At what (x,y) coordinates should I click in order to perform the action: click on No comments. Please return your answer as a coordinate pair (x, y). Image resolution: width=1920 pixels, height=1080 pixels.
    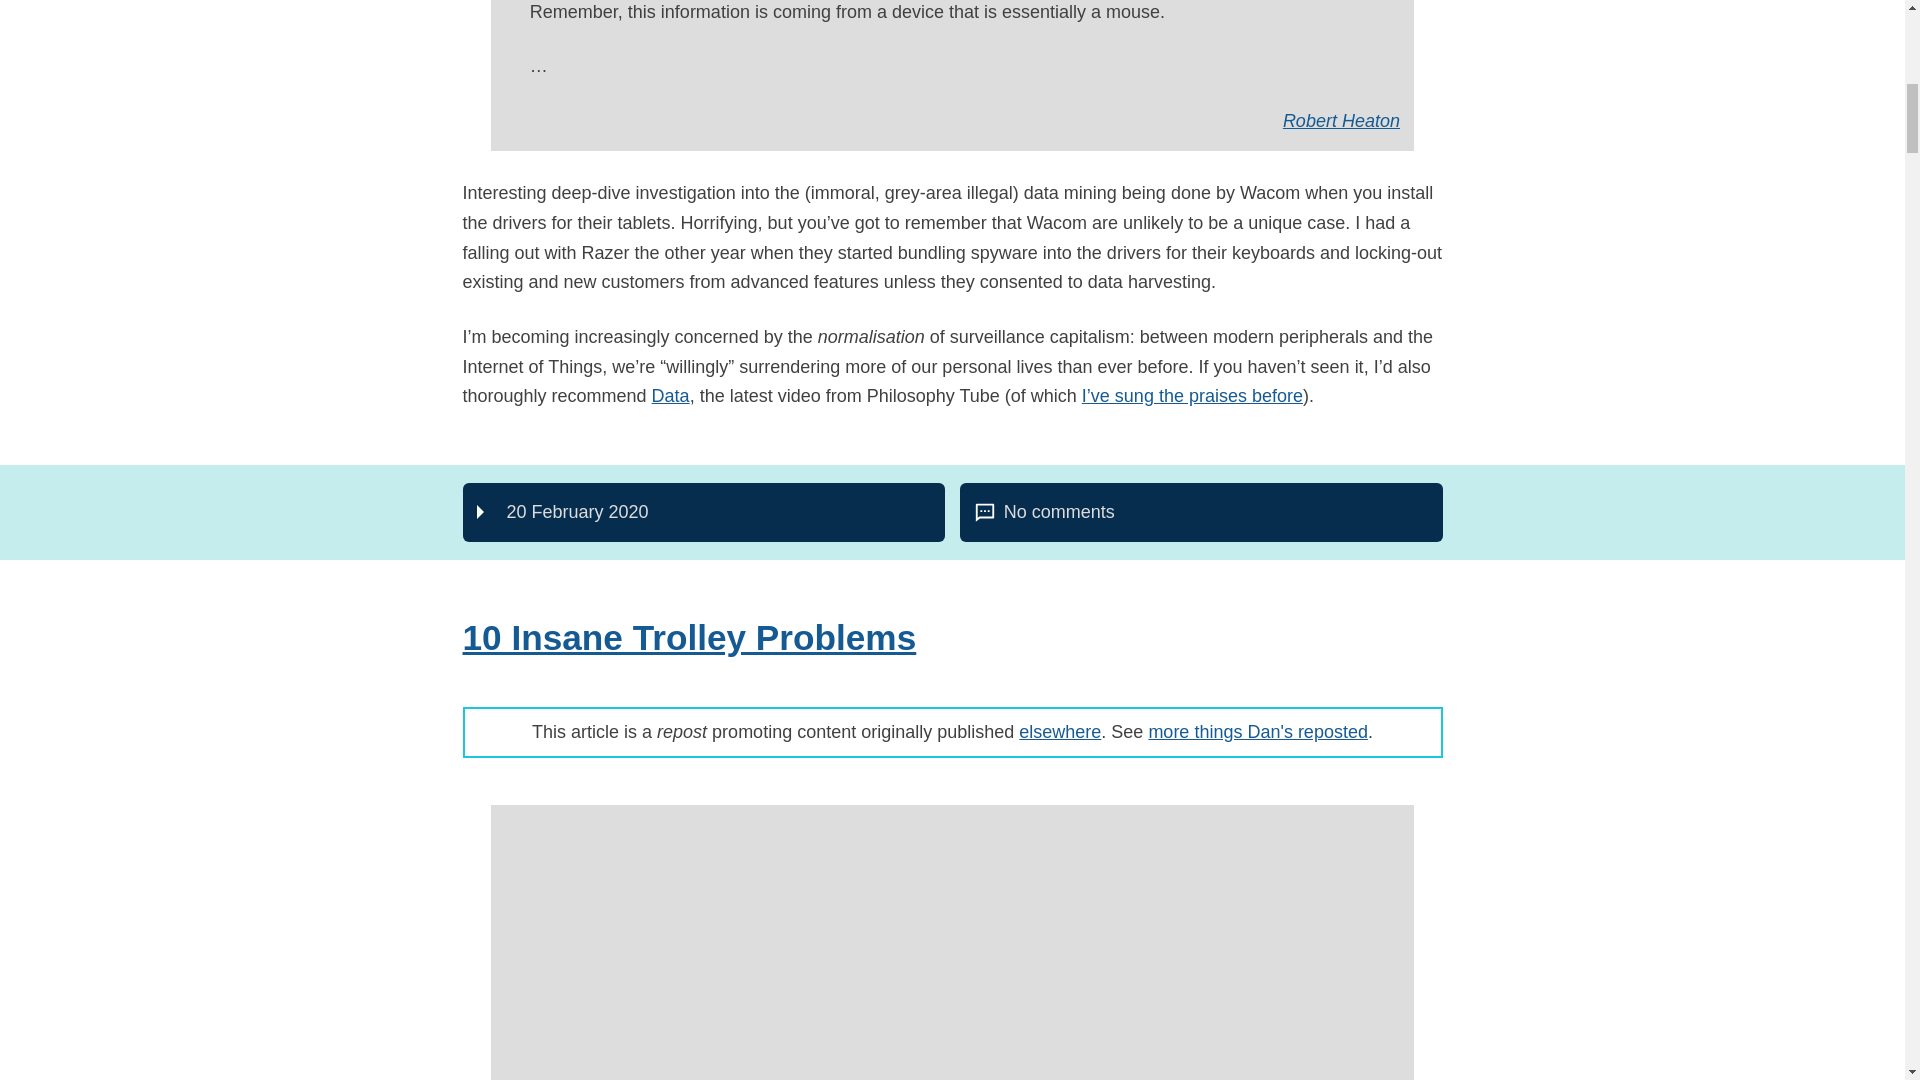
    Looking at the image, I should click on (670, 396).